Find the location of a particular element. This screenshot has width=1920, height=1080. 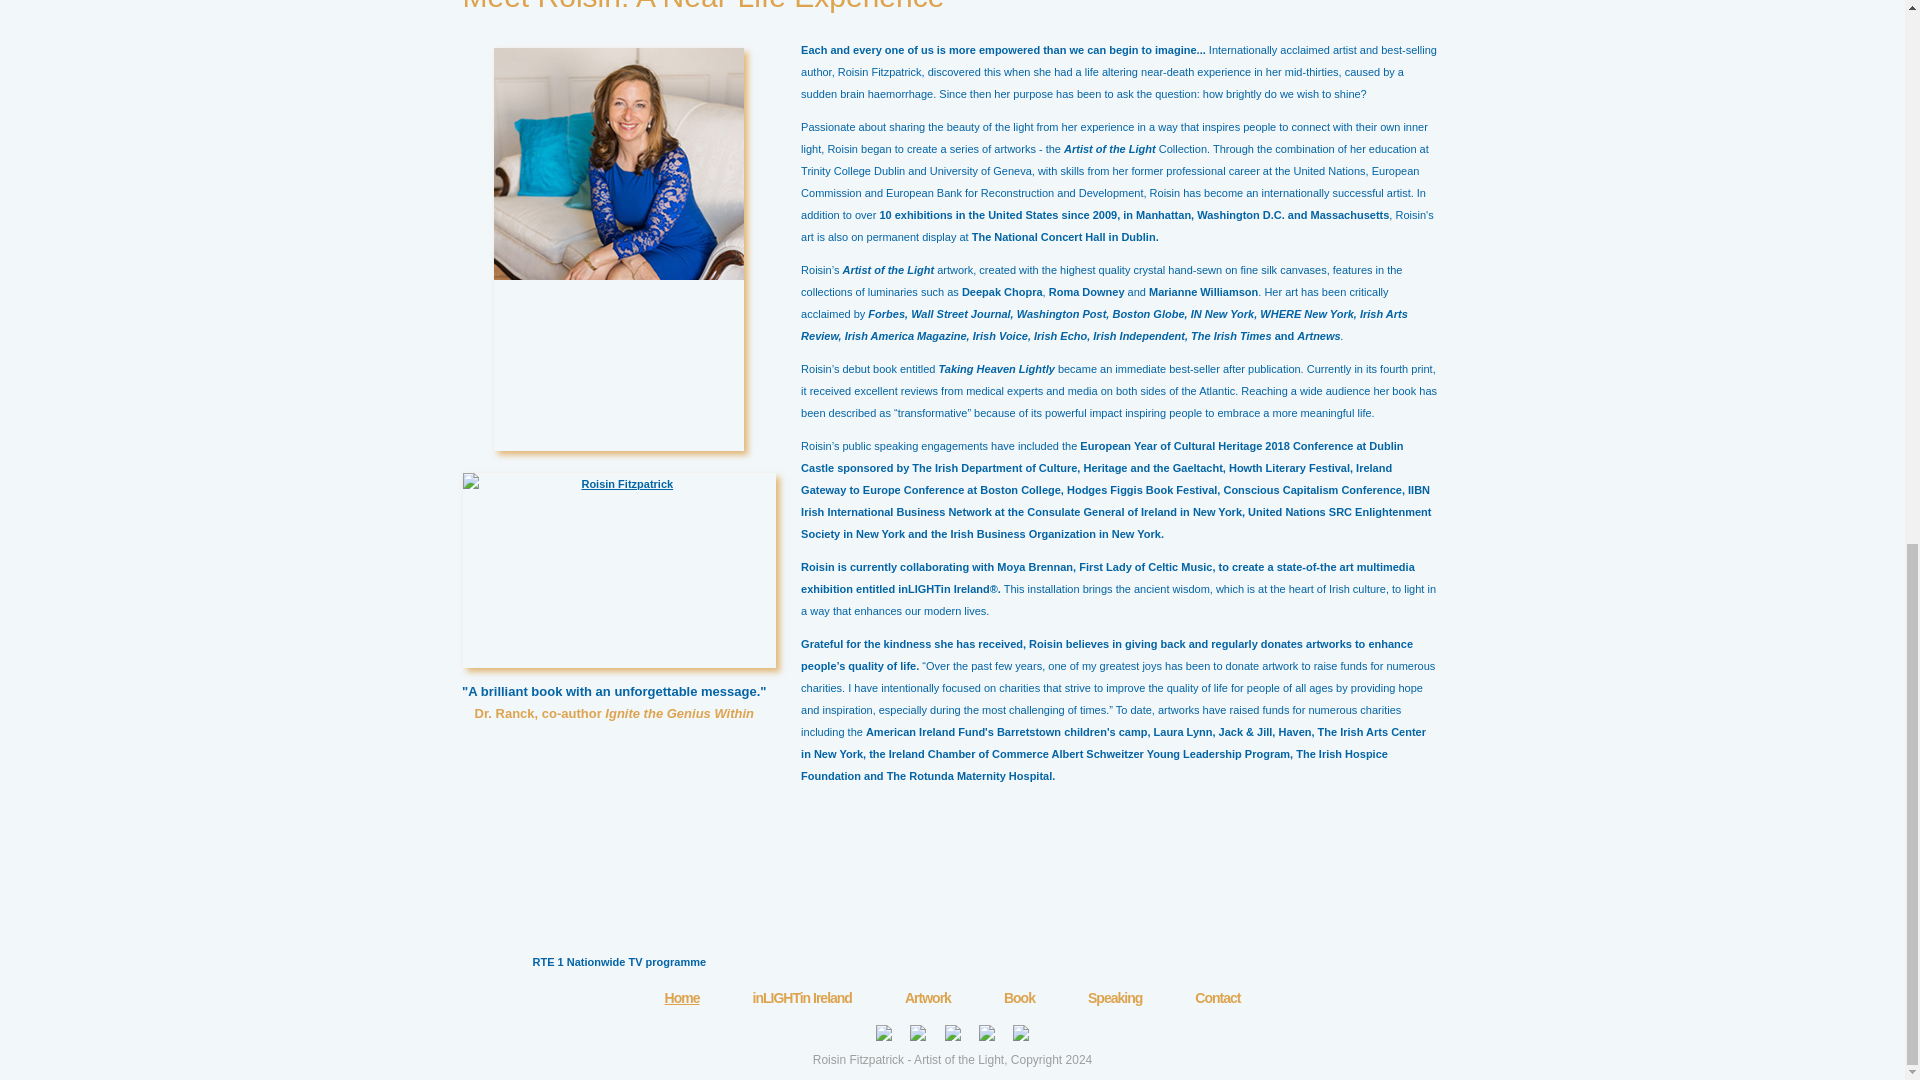

Contact is located at coordinates (1217, 998).